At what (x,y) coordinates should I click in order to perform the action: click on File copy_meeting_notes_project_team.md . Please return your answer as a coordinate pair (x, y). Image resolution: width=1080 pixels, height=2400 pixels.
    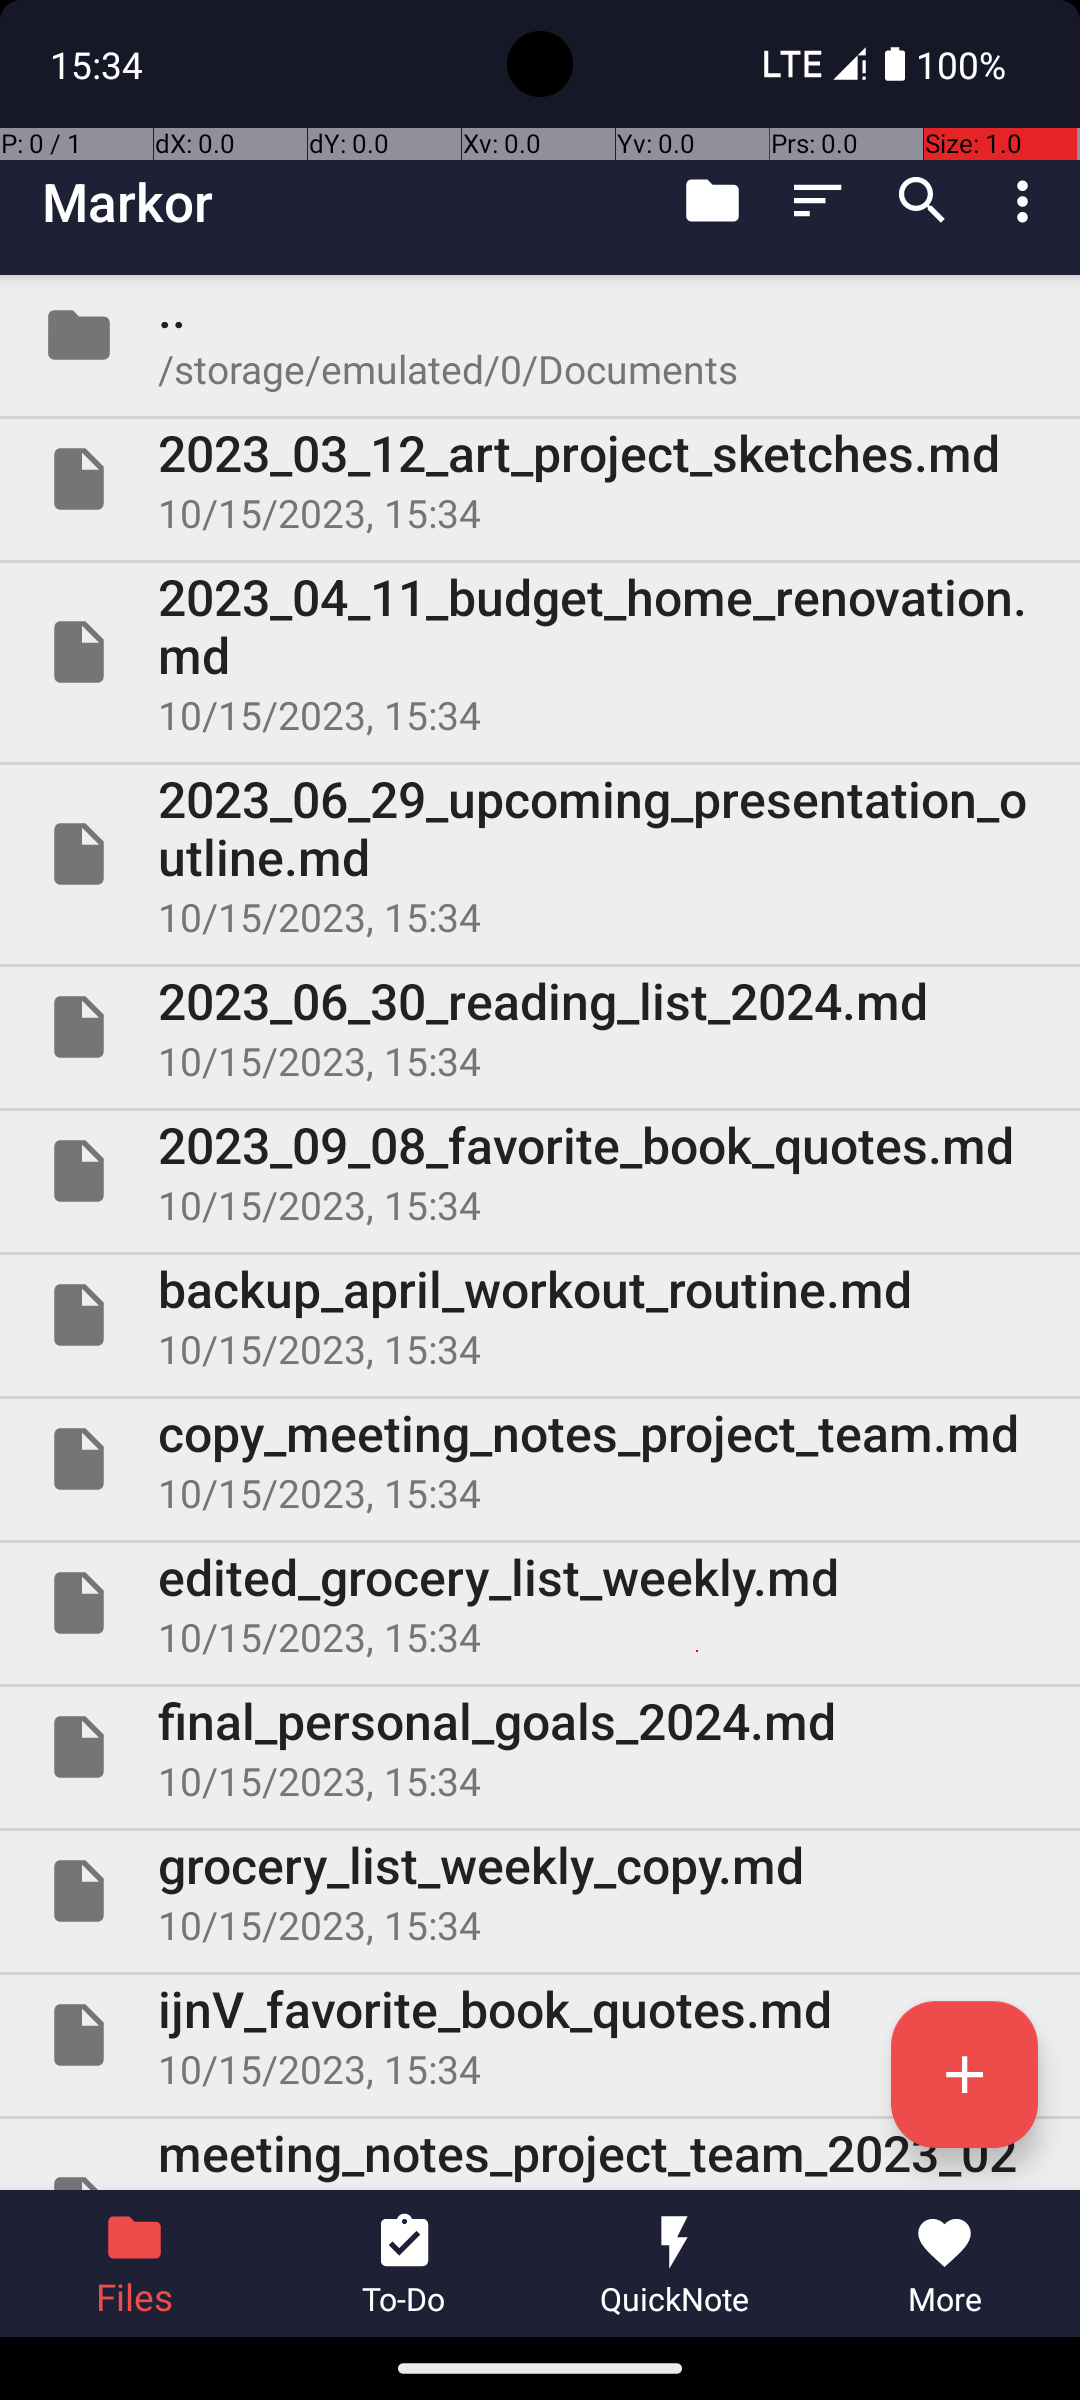
    Looking at the image, I should click on (540, 1459).